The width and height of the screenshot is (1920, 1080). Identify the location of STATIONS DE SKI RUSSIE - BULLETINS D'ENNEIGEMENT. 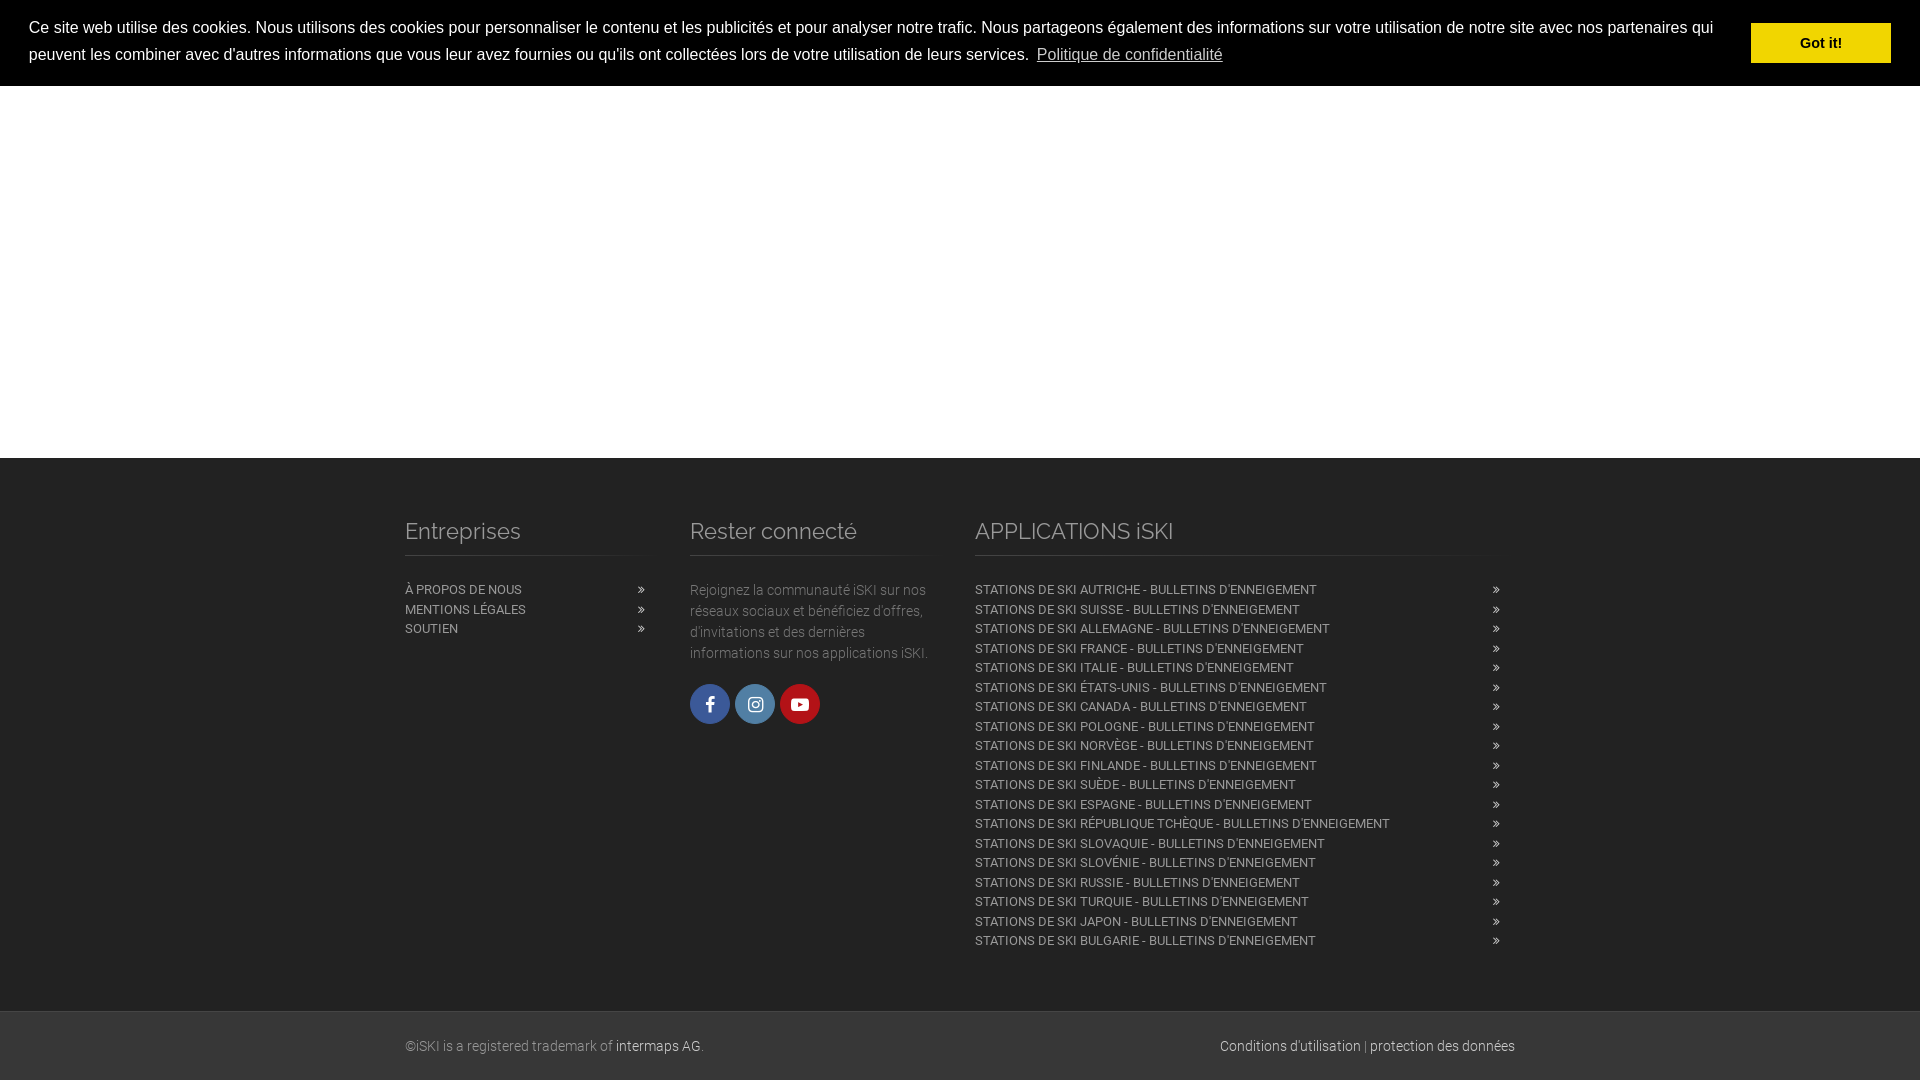
(1245, 883).